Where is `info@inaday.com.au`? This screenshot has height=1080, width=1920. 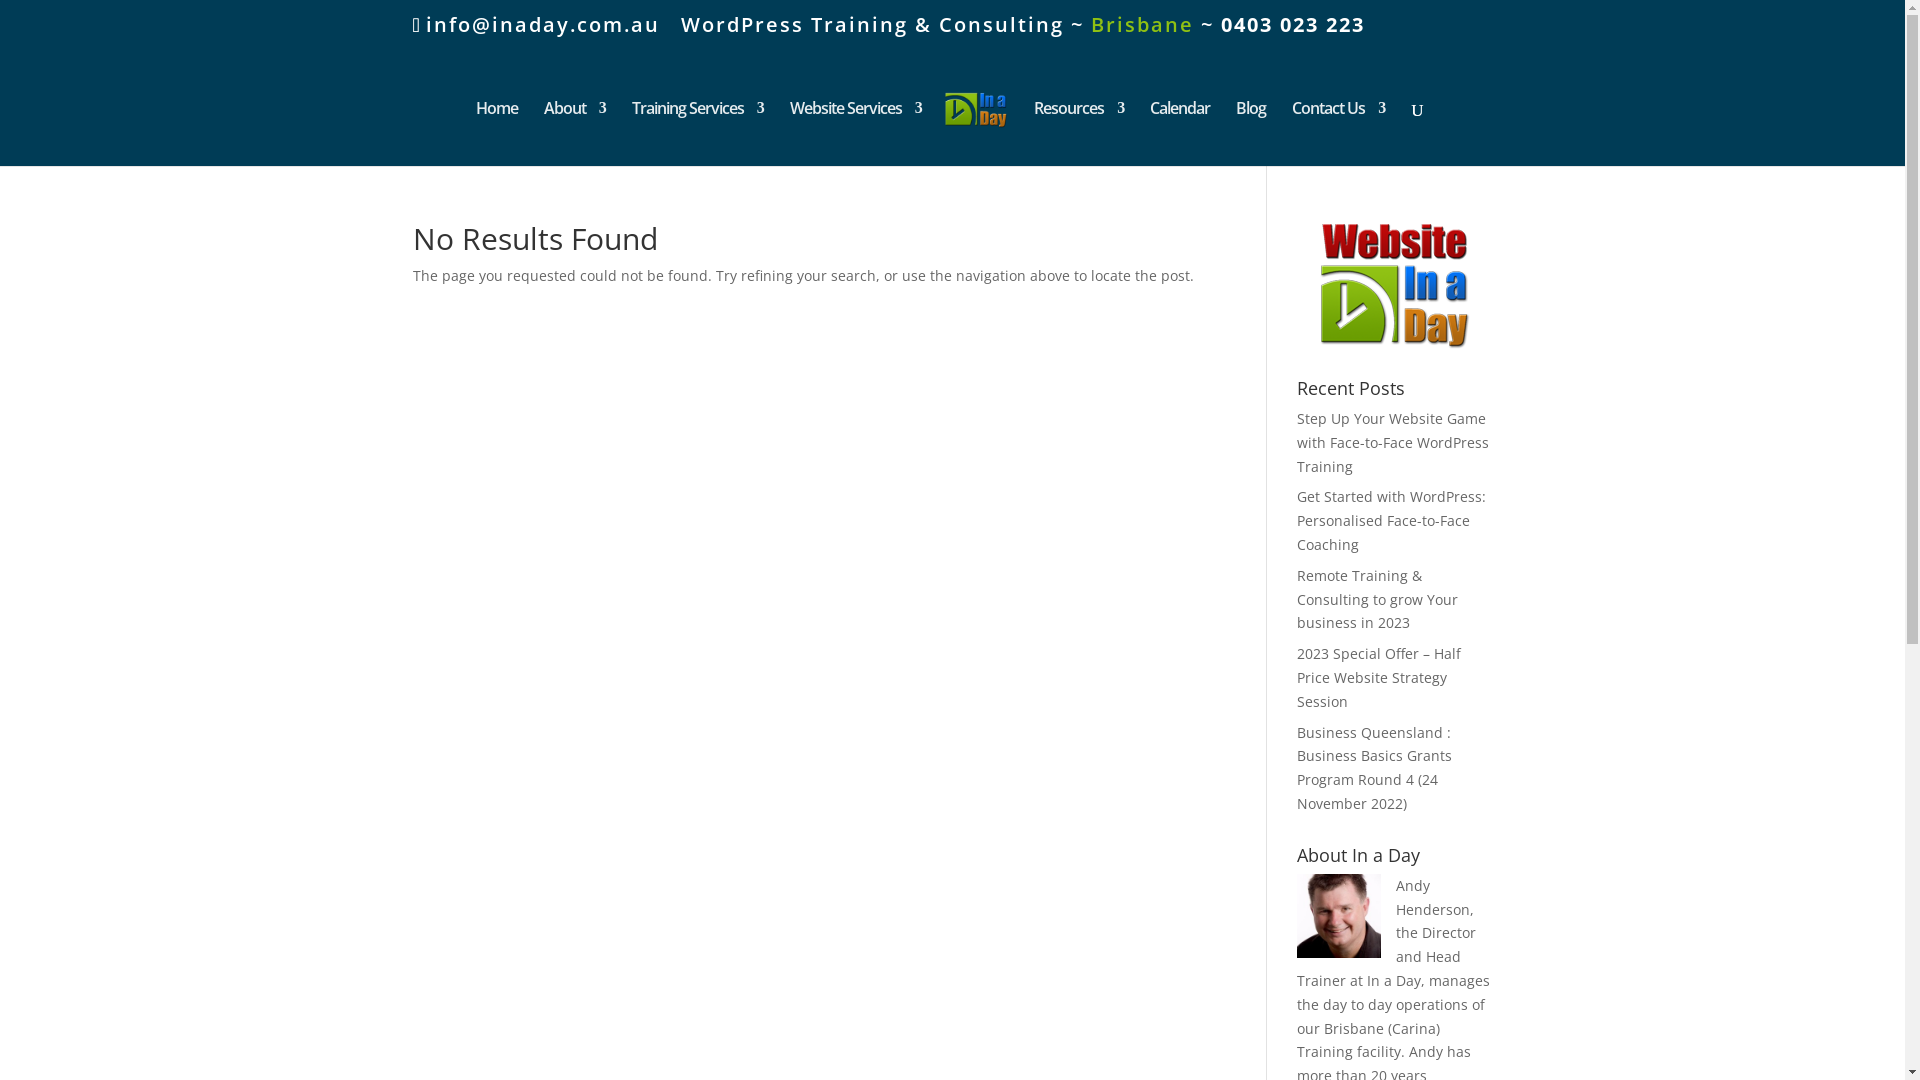
info@inaday.com.au is located at coordinates (536, 24).